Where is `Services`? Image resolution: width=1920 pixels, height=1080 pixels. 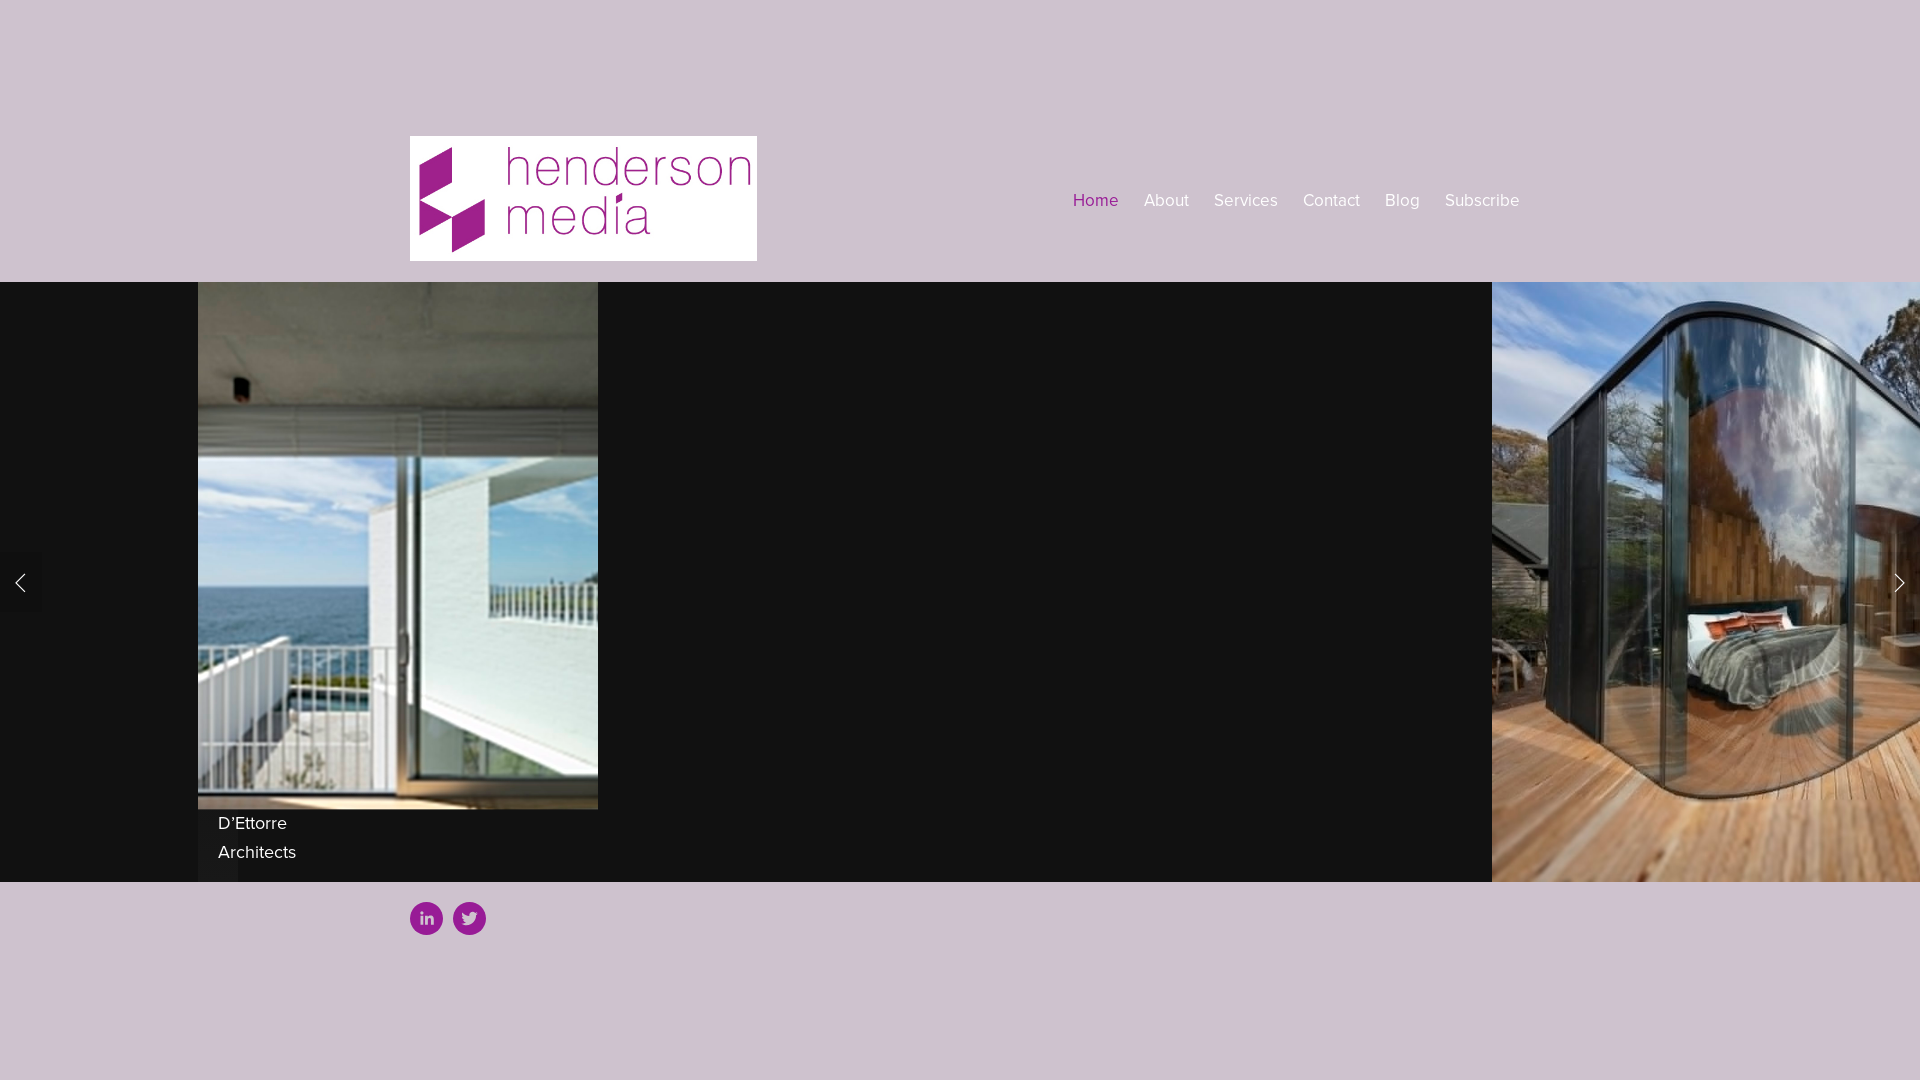 Services is located at coordinates (1246, 201).